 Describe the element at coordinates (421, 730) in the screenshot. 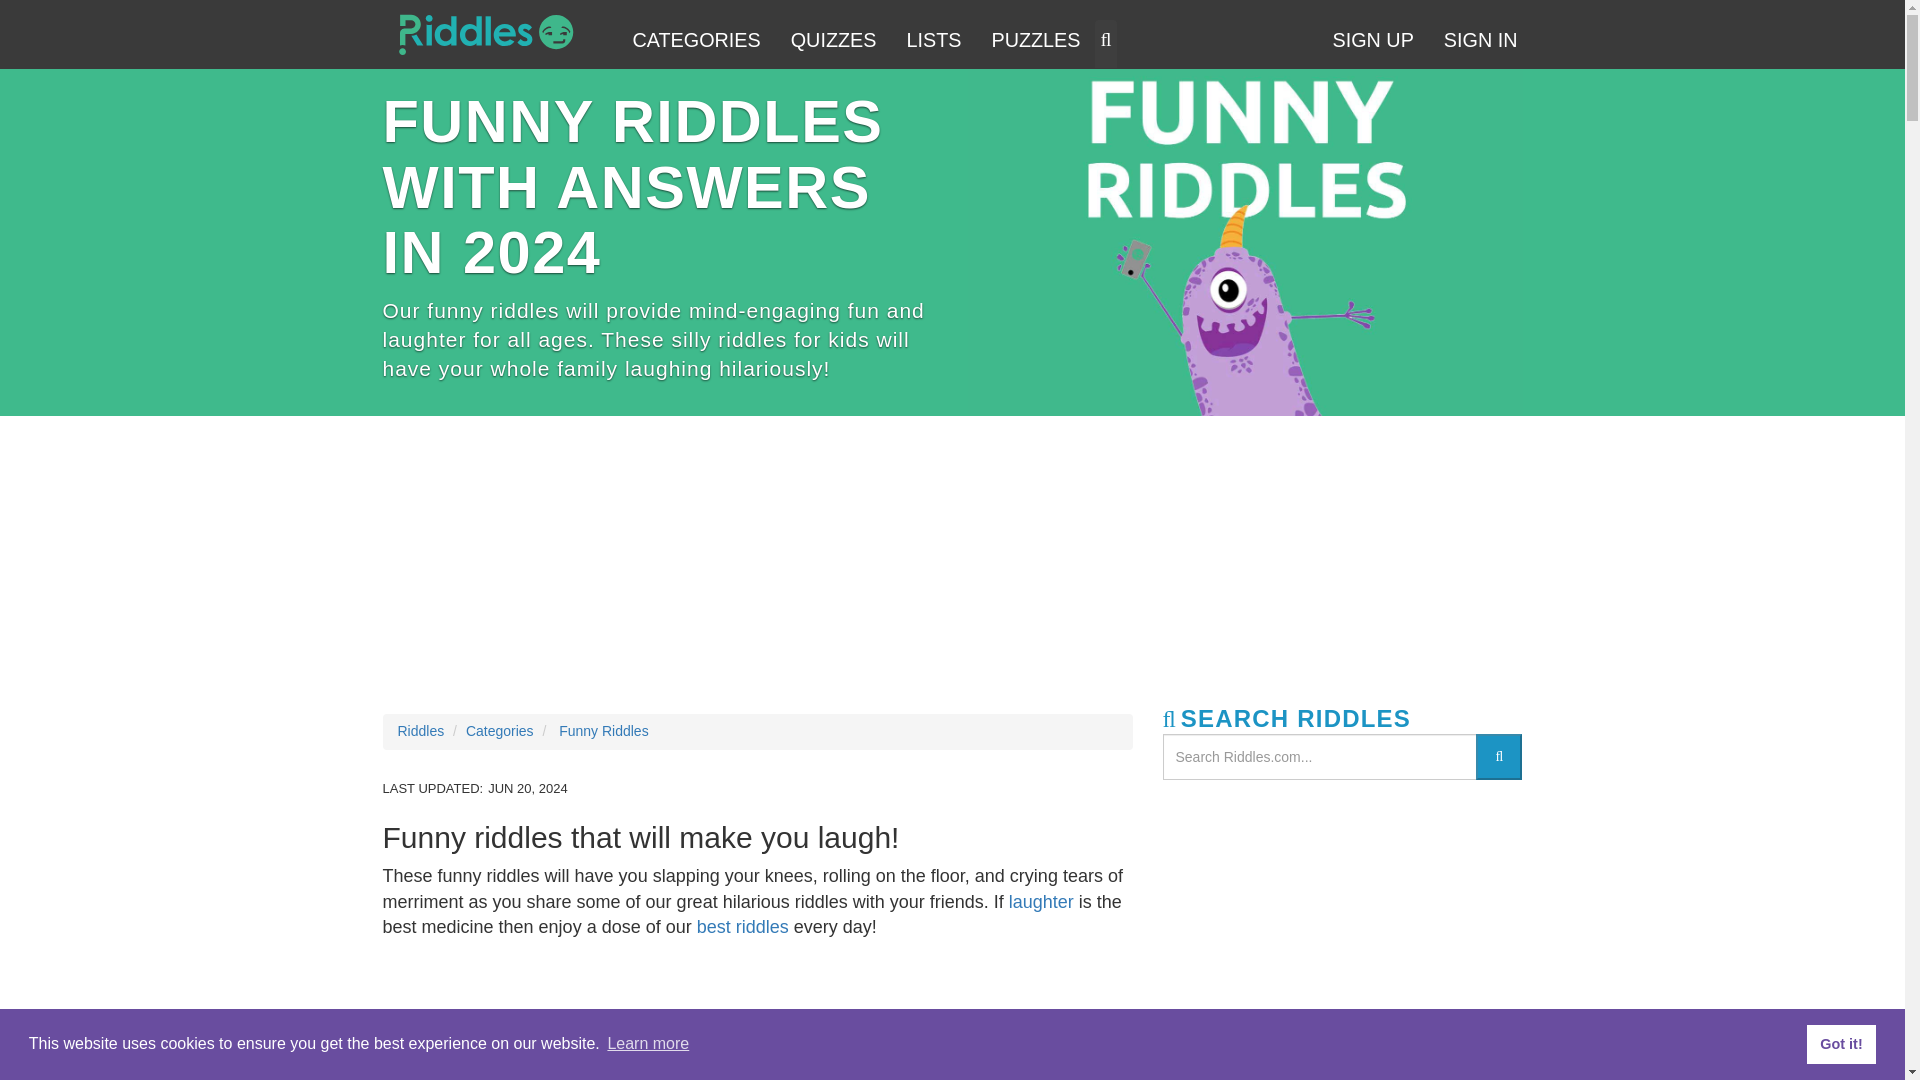

I see `Riddles` at that location.